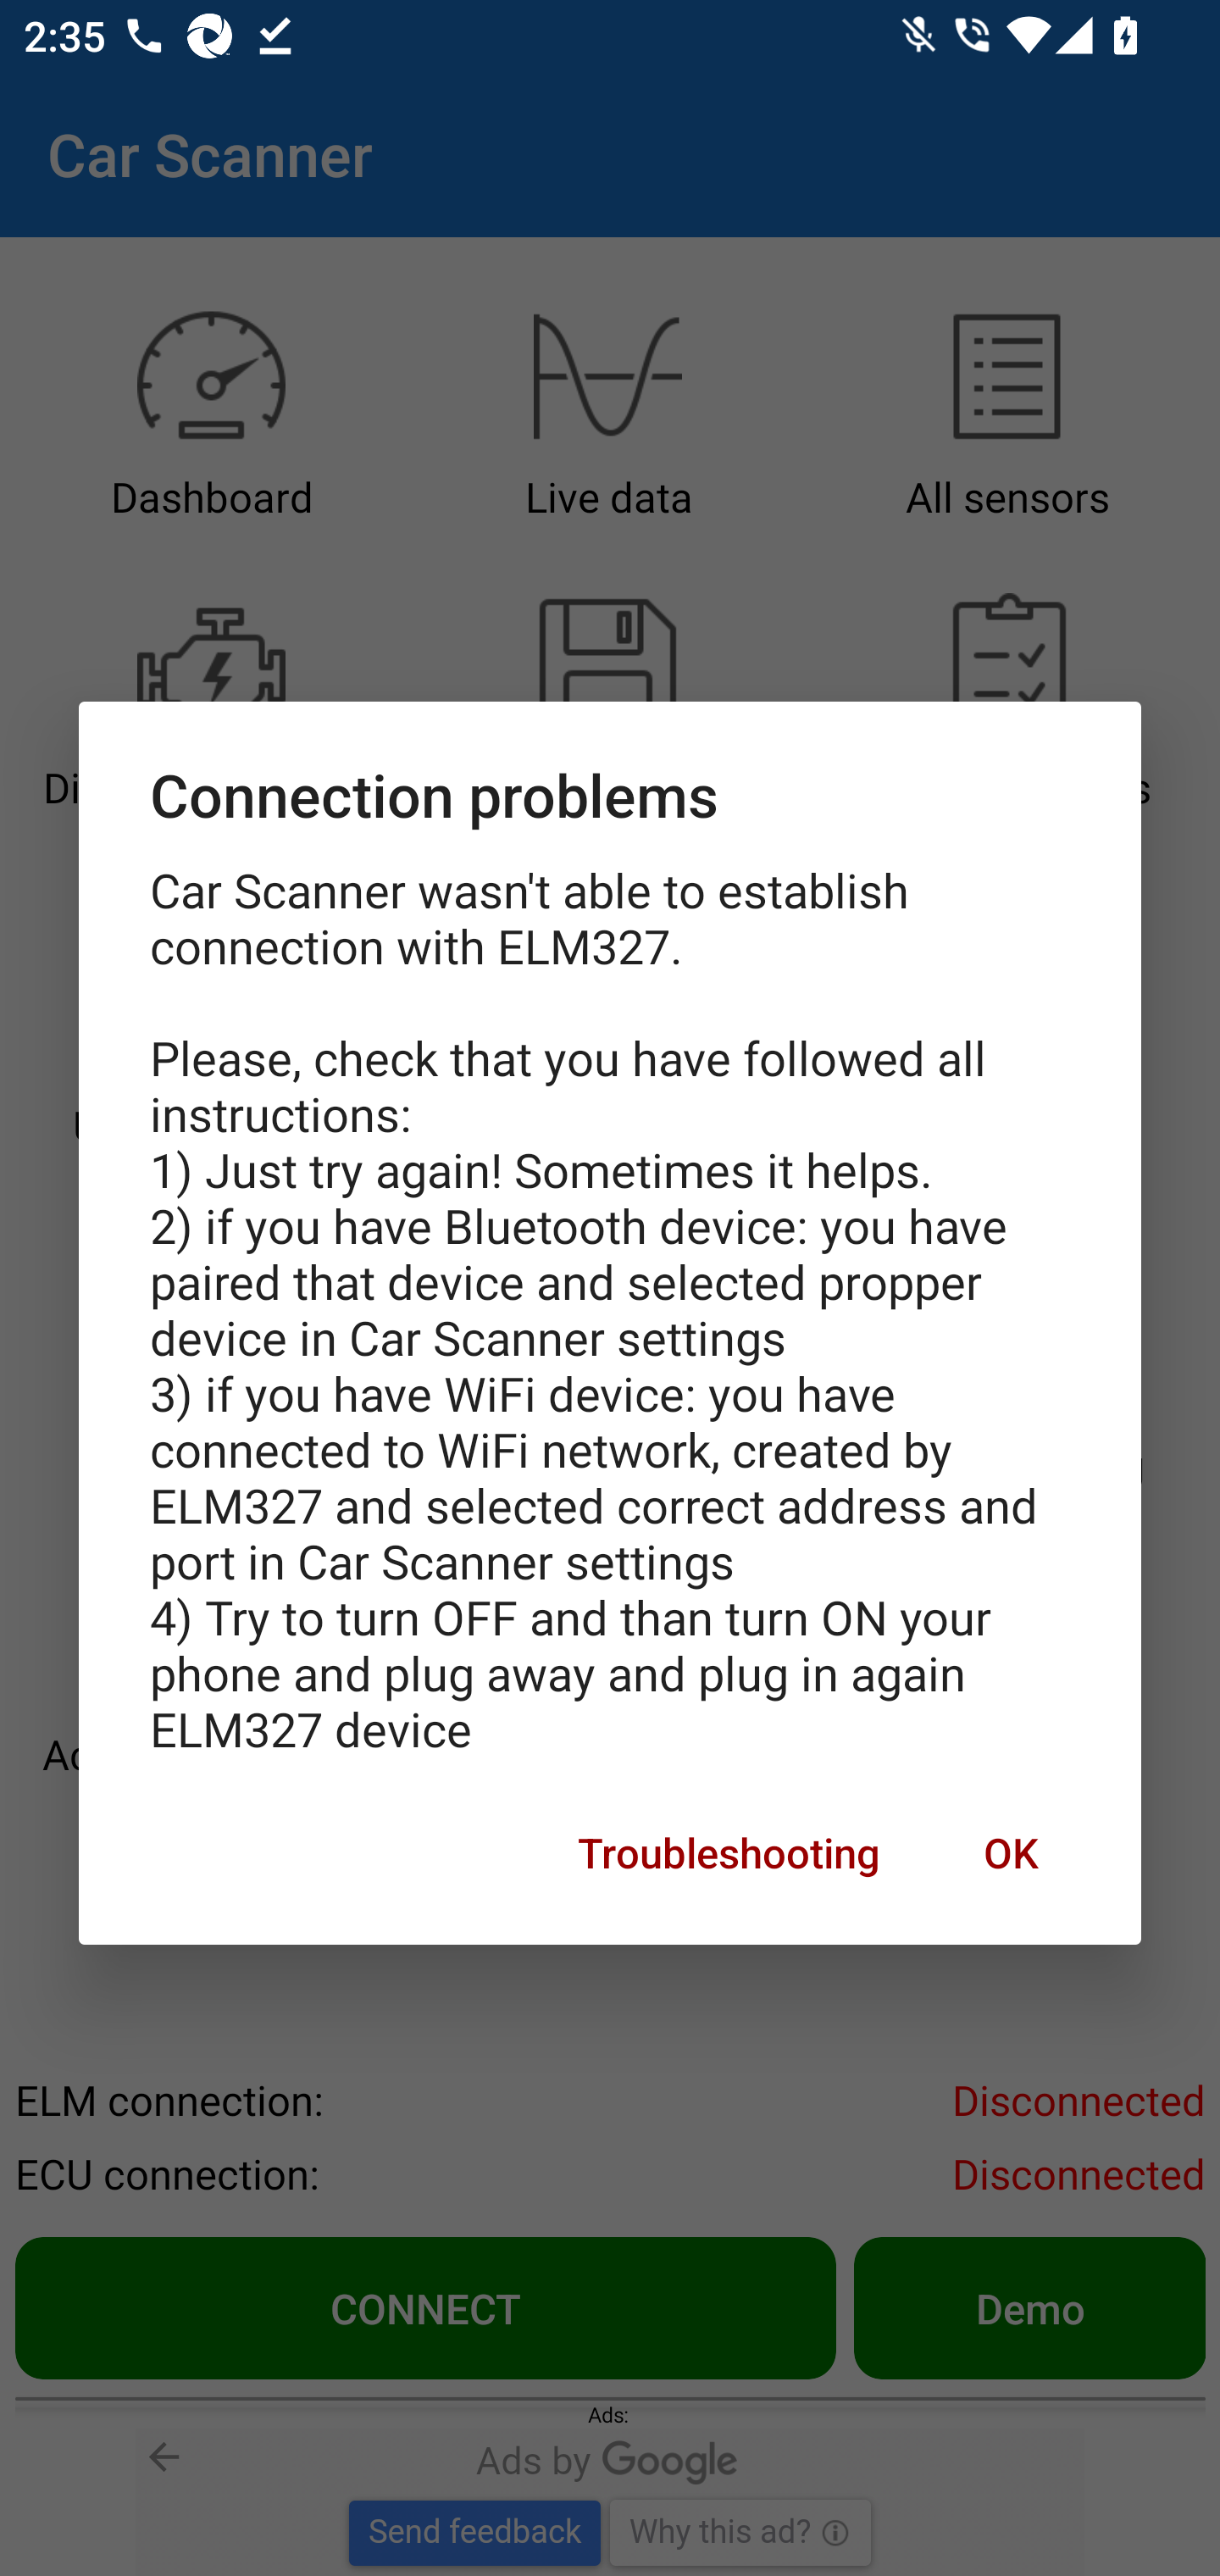 This screenshot has width=1220, height=2576. Describe the element at coordinates (1010, 1852) in the screenshot. I see `OK` at that location.